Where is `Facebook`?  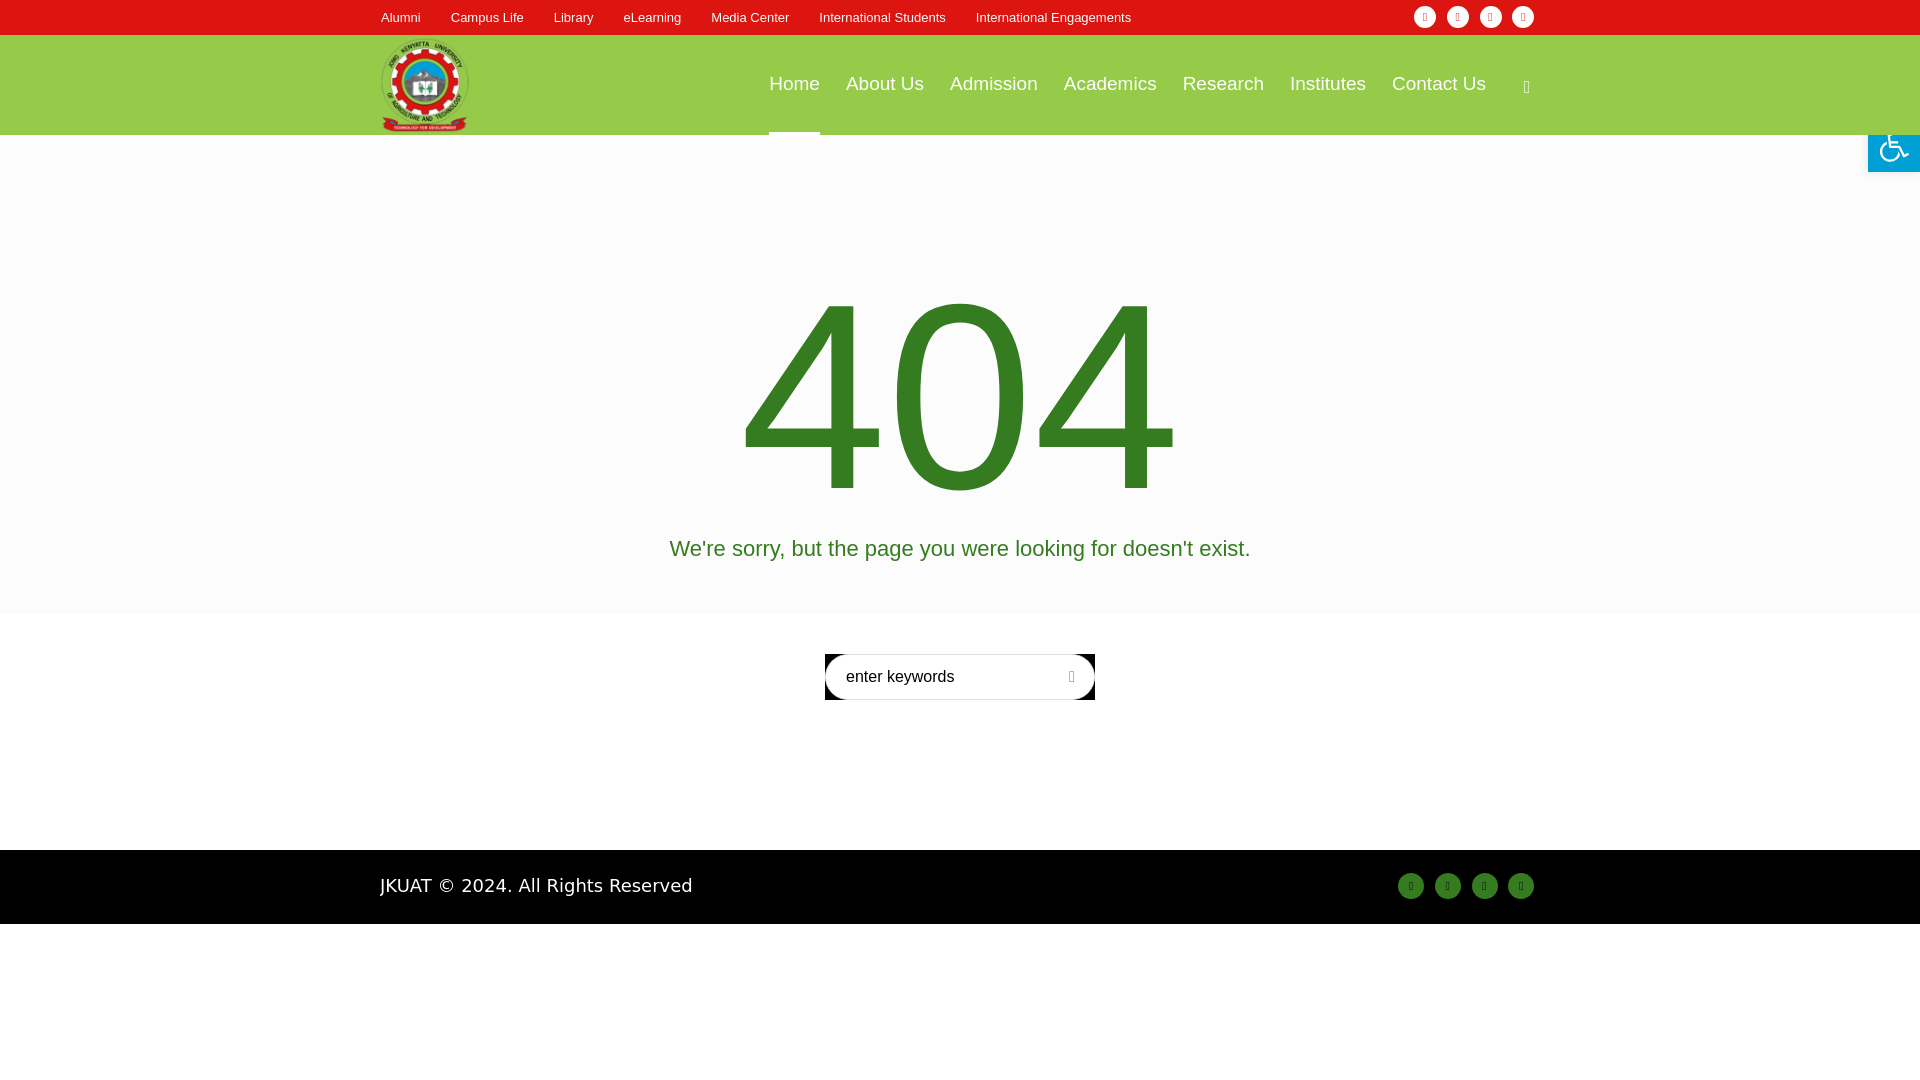 Facebook is located at coordinates (1424, 17).